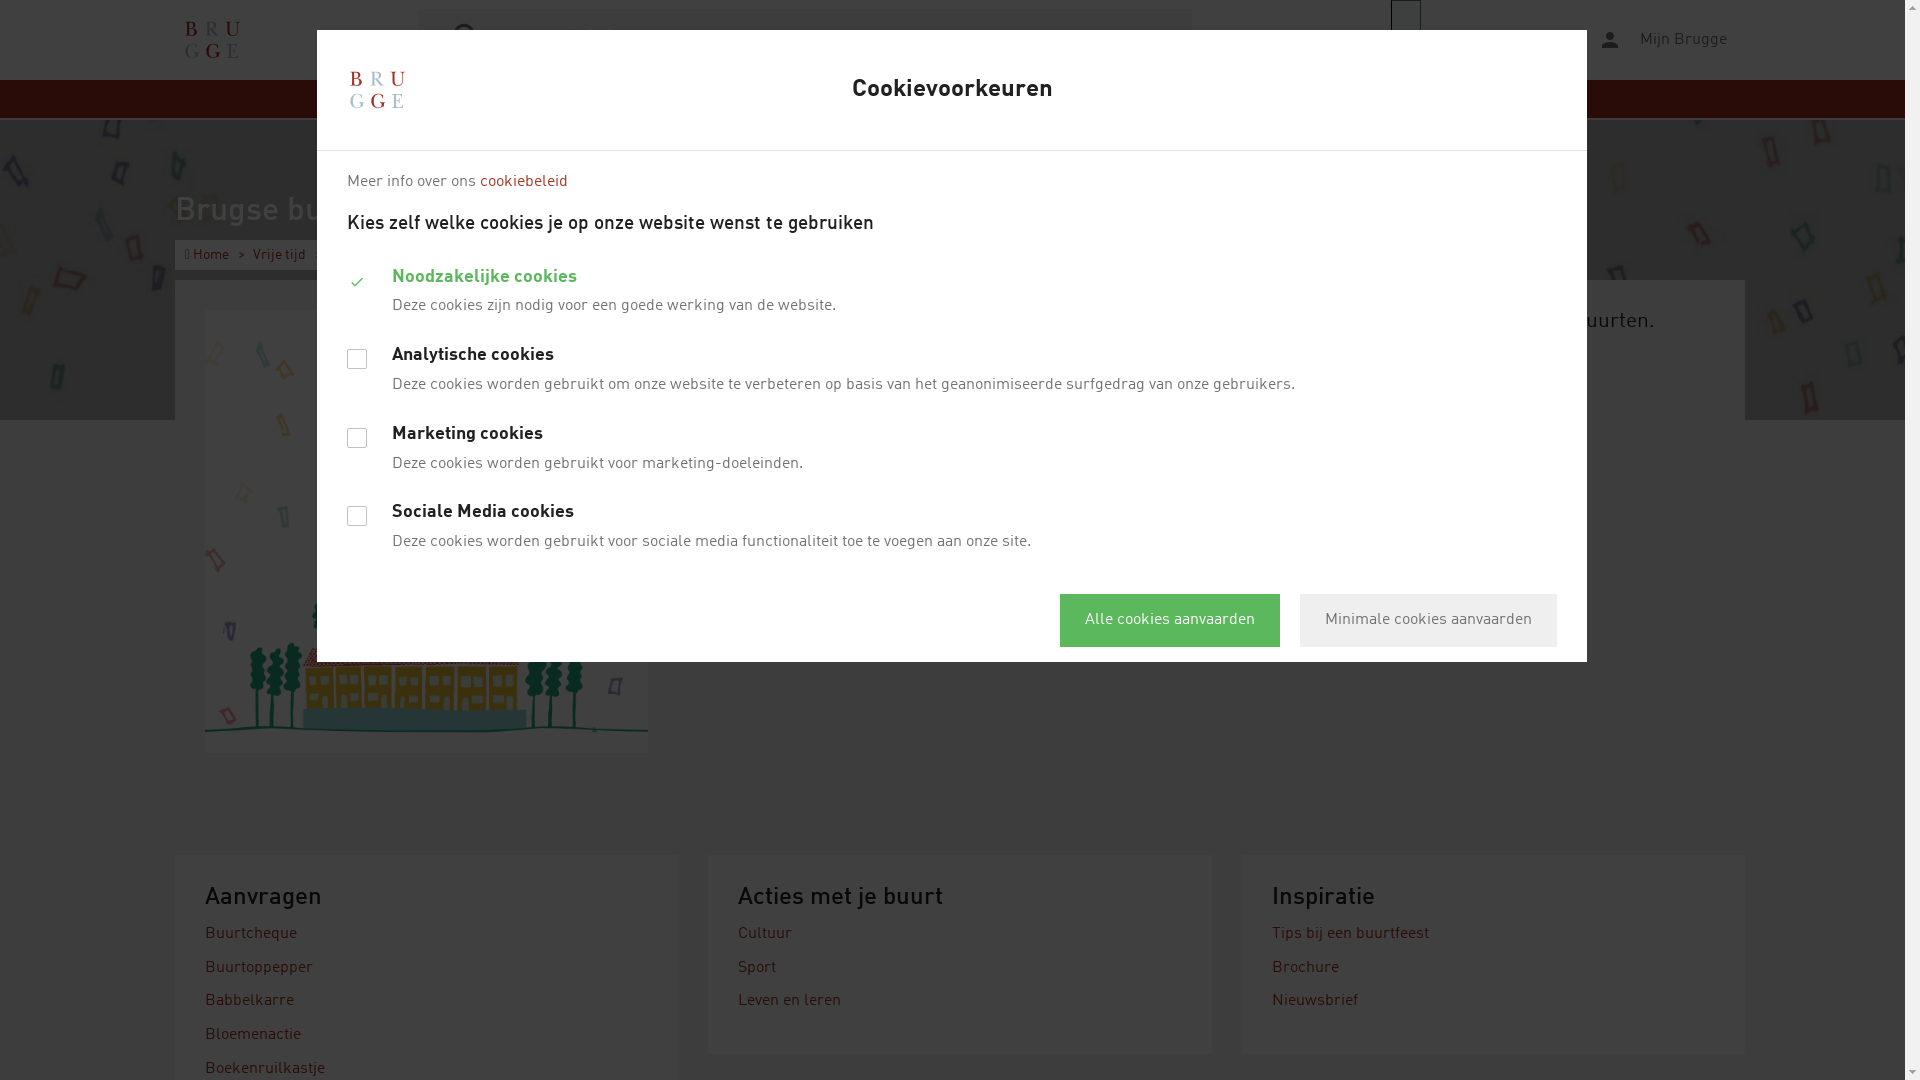  What do you see at coordinates (1213, 99) in the screenshot?
I see `WELZIJN & ZORG` at bounding box center [1213, 99].